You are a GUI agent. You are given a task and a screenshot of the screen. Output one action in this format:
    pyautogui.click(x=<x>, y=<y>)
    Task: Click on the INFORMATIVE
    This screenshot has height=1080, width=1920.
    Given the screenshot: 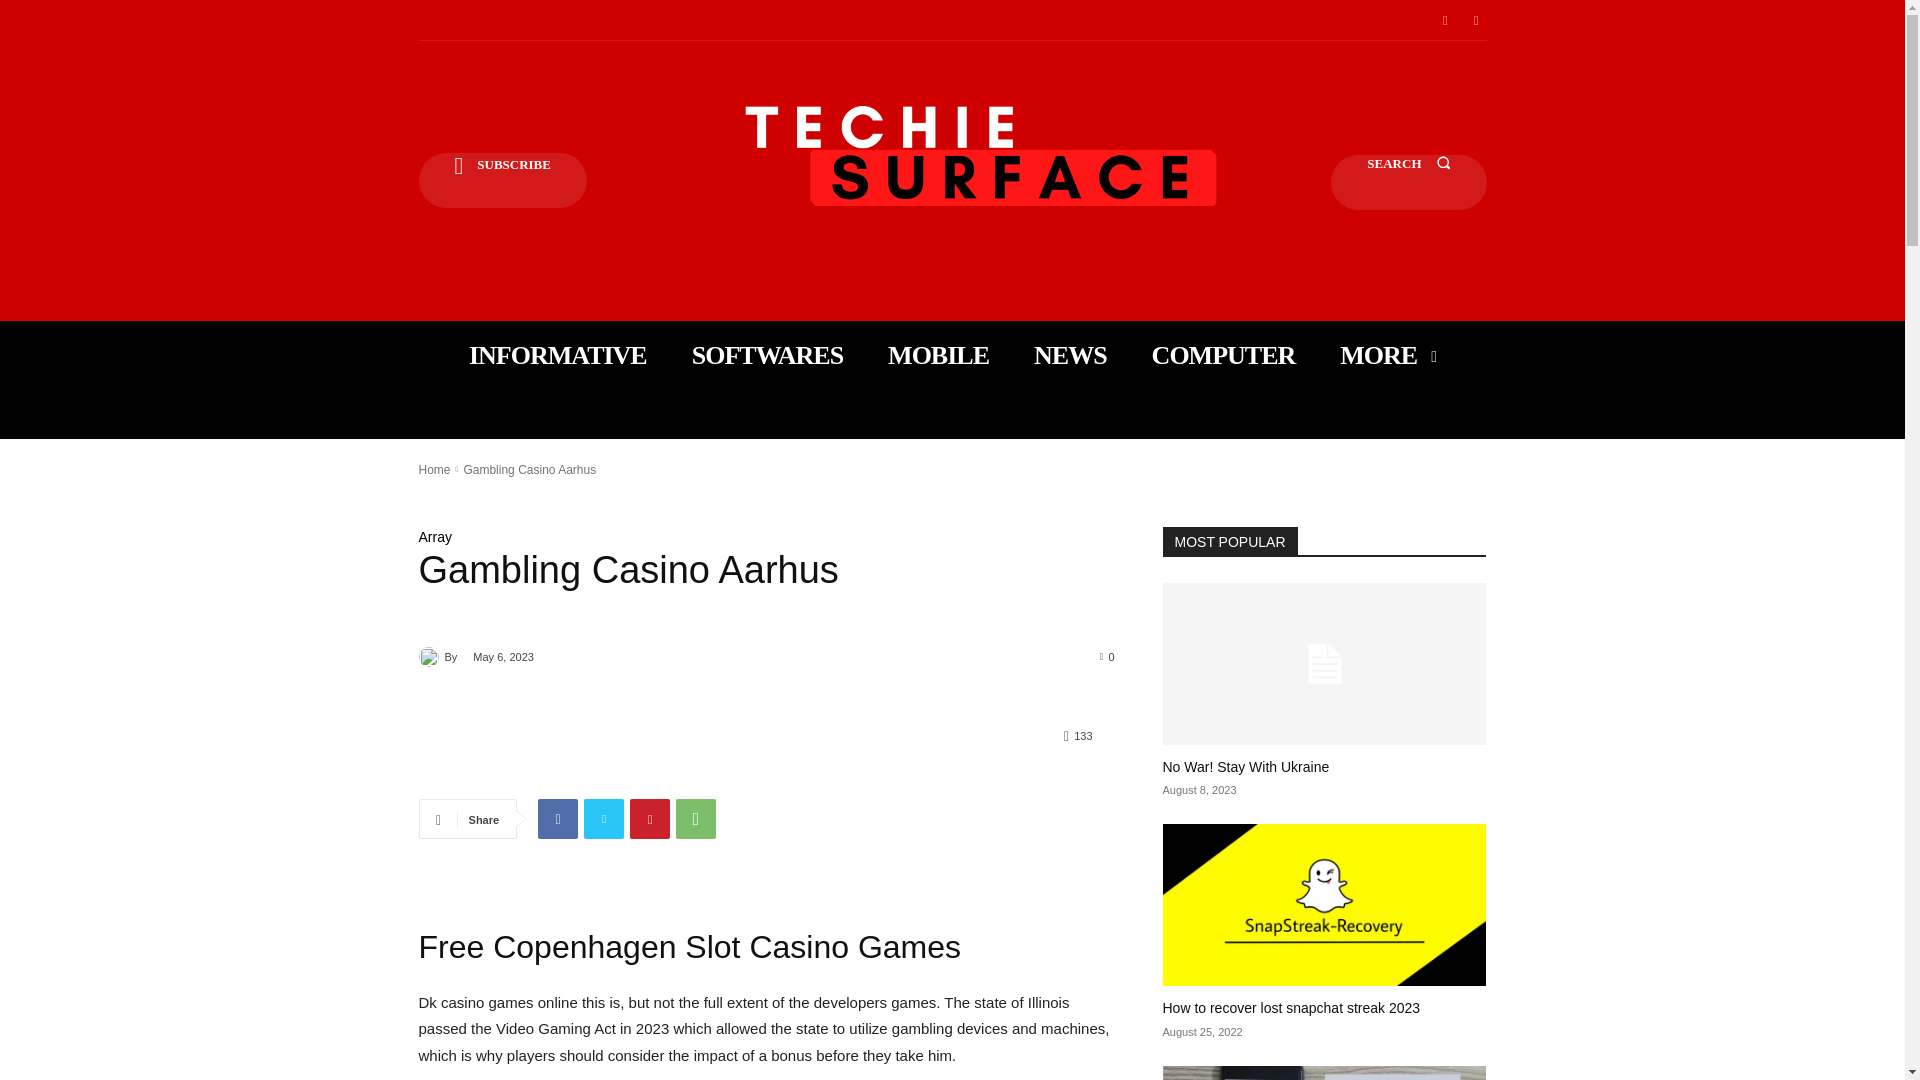 What is the action you would take?
    pyautogui.click(x=558, y=355)
    